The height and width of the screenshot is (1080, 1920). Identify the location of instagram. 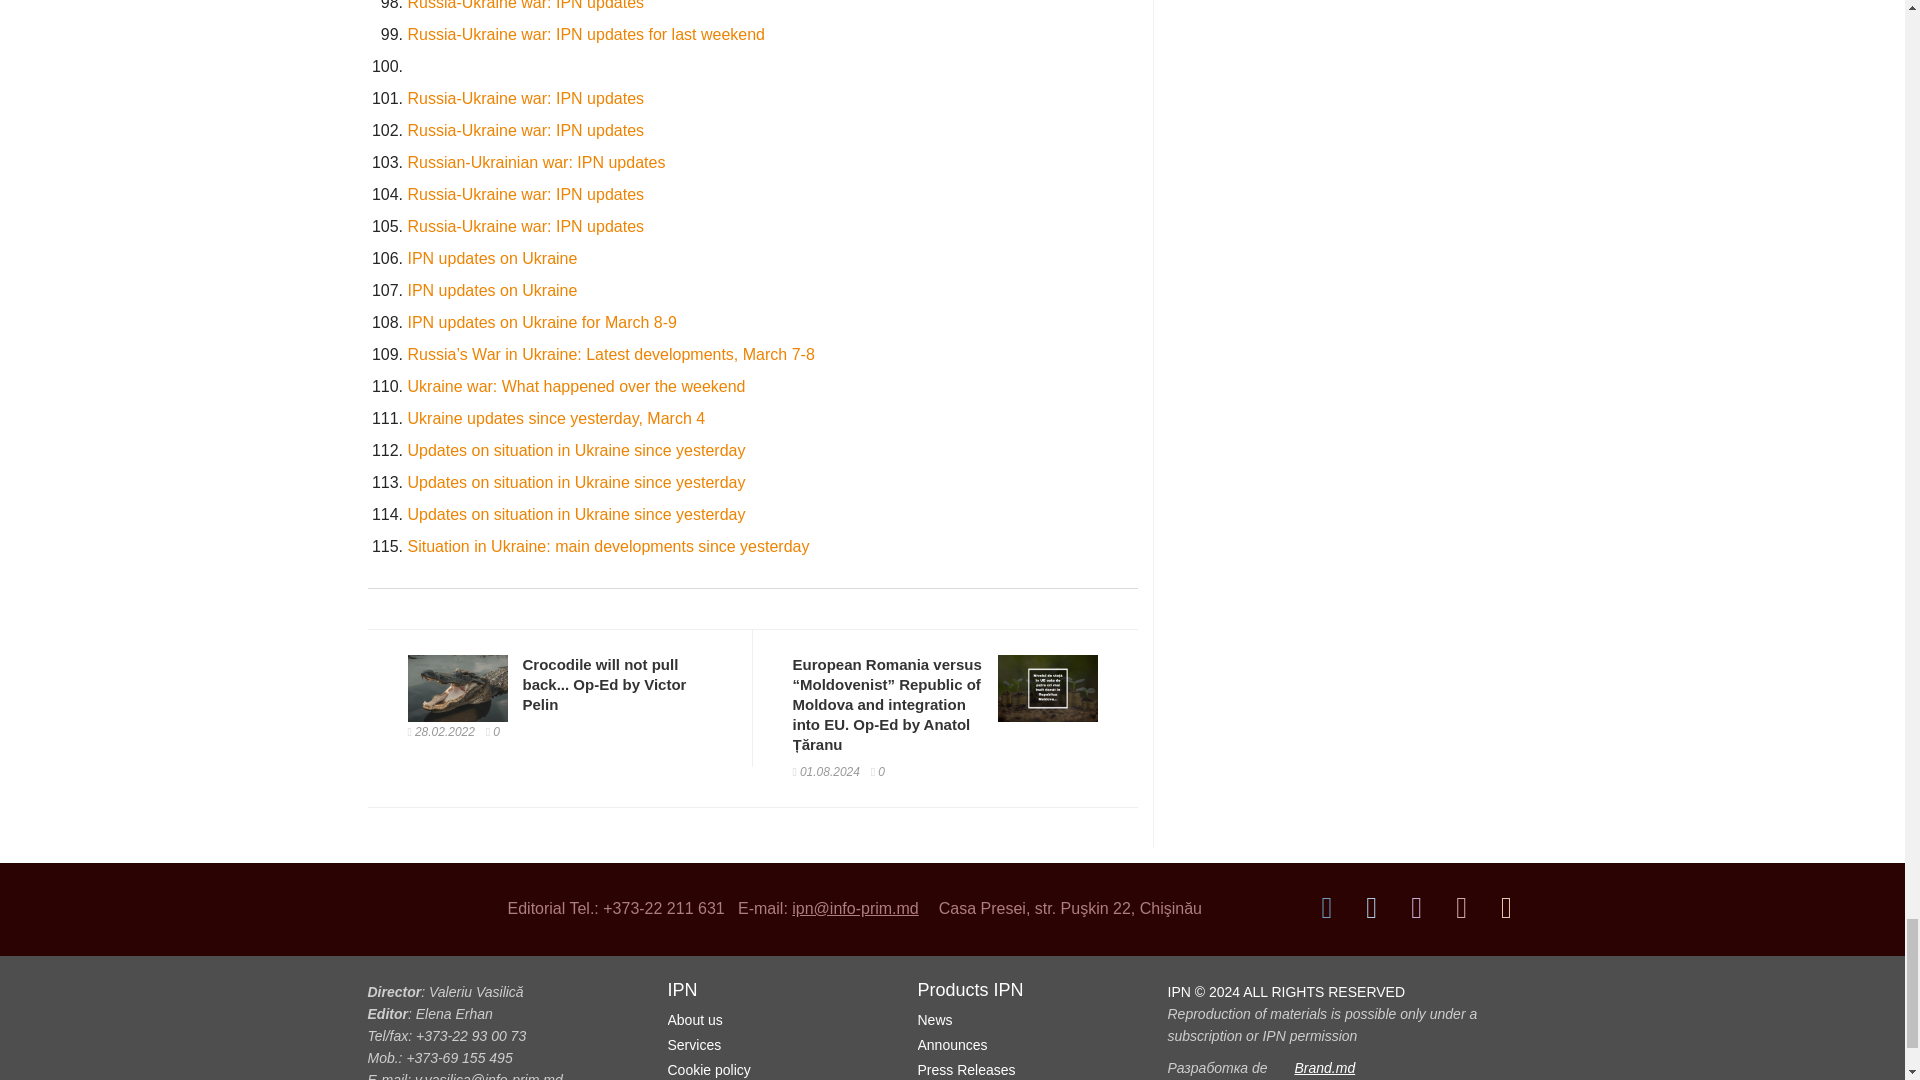
(1416, 906).